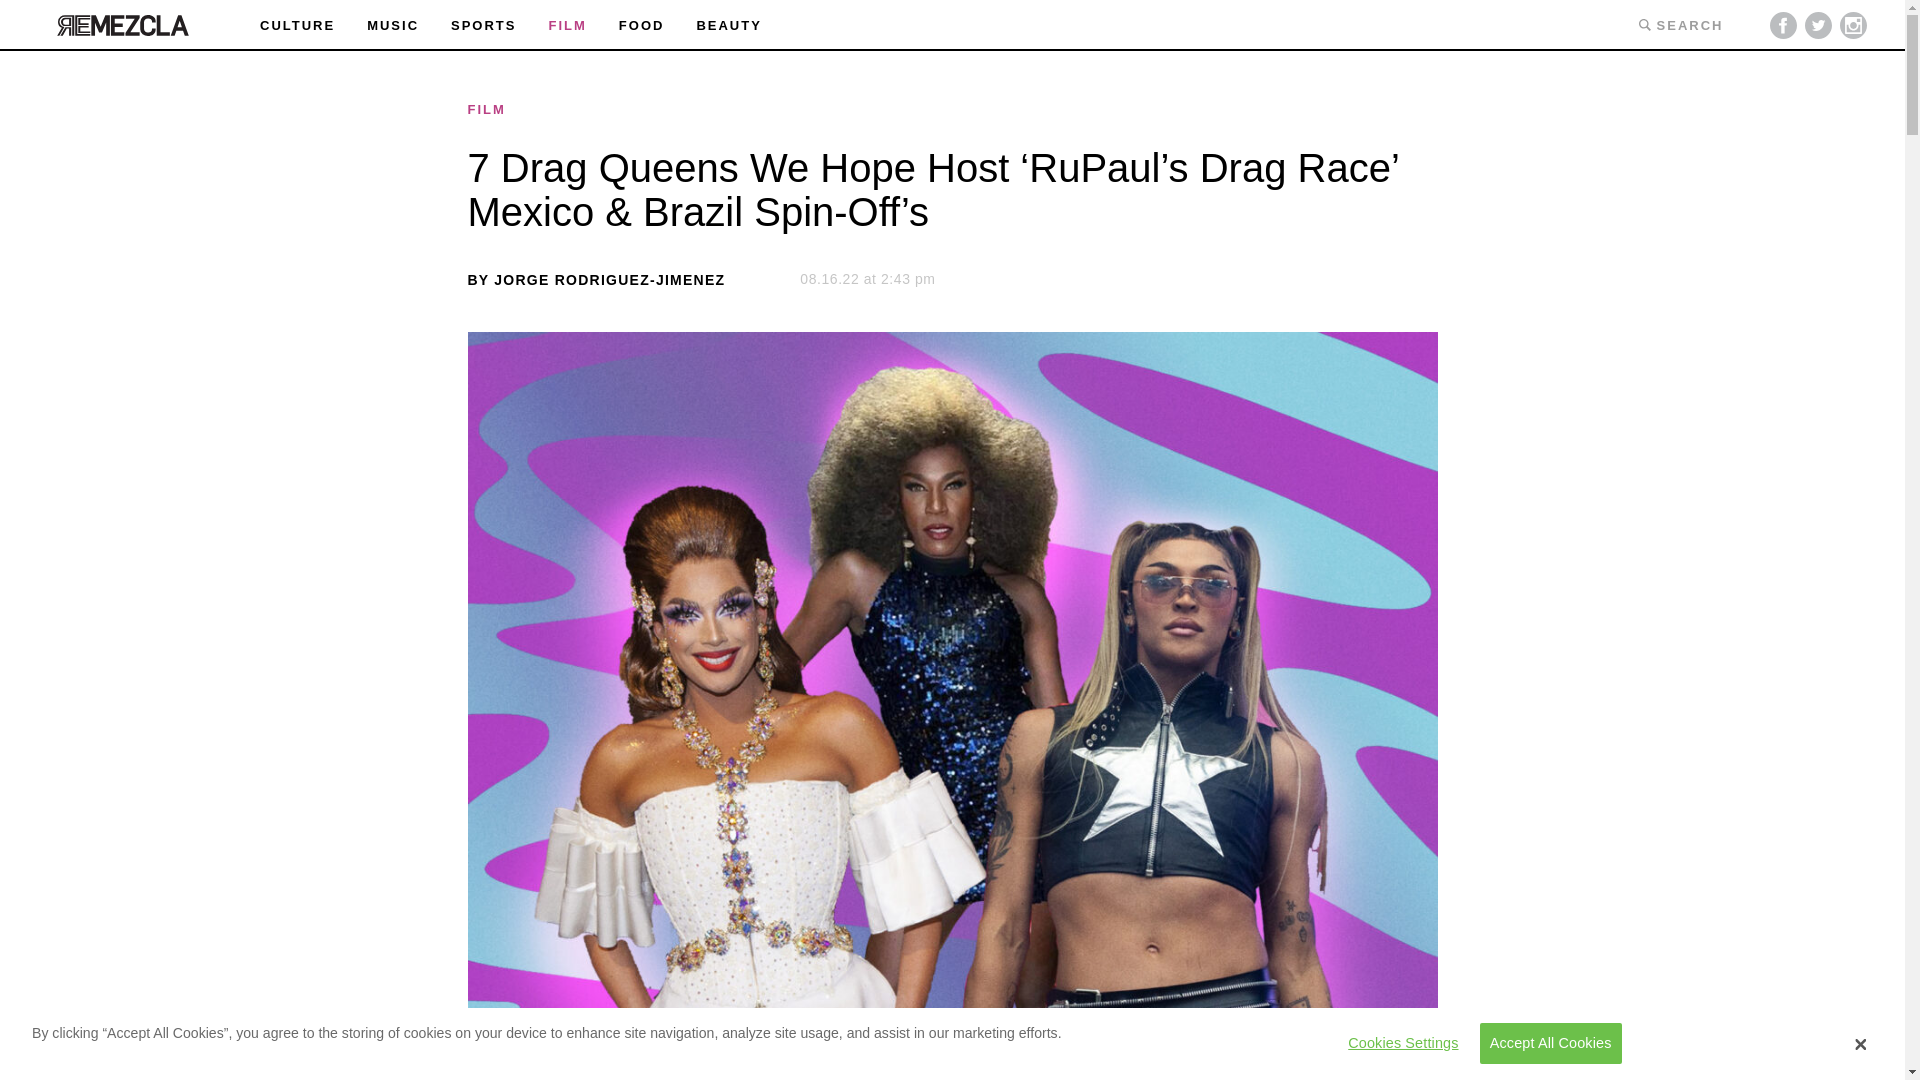  What do you see at coordinates (1680, 24) in the screenshot?
I see `SEARCH` at bounding box center [1680, 24].